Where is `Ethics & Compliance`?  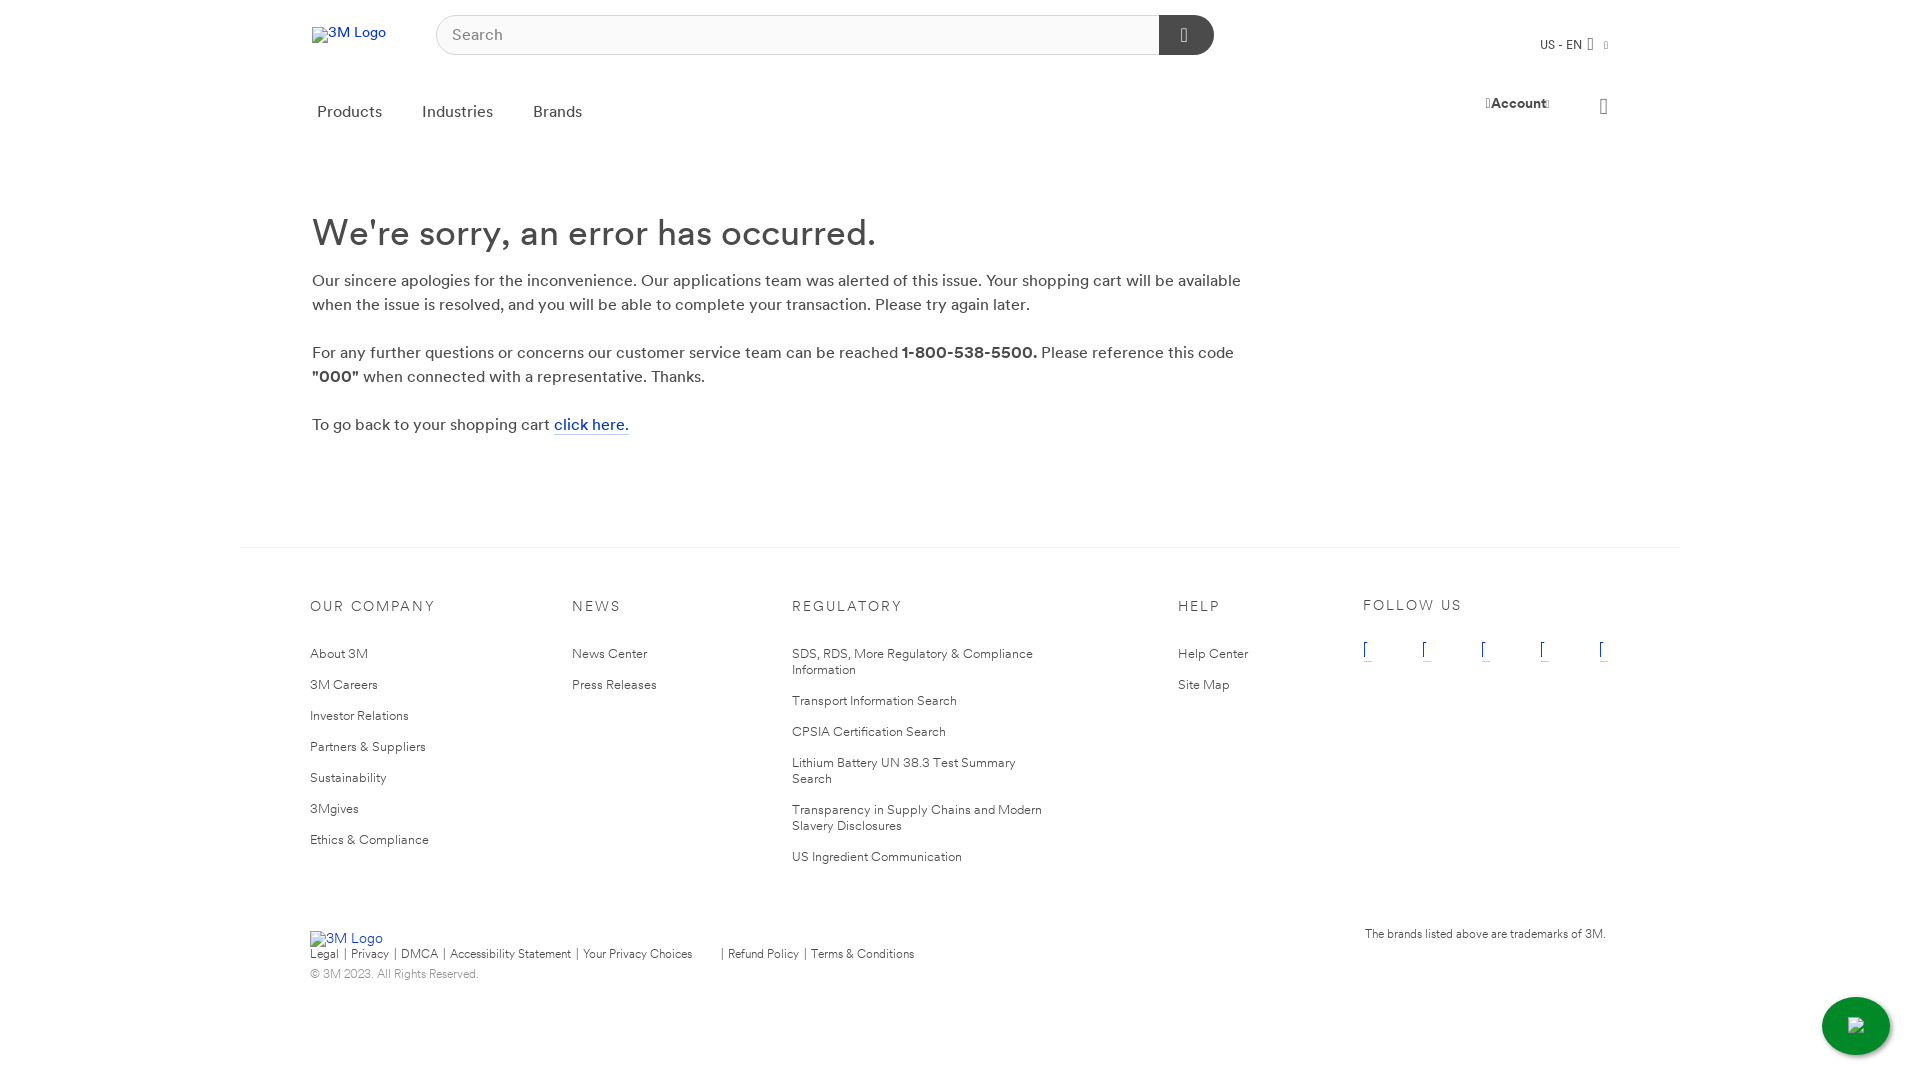
Ethics & Compliance is located at coordinates (370, 840).